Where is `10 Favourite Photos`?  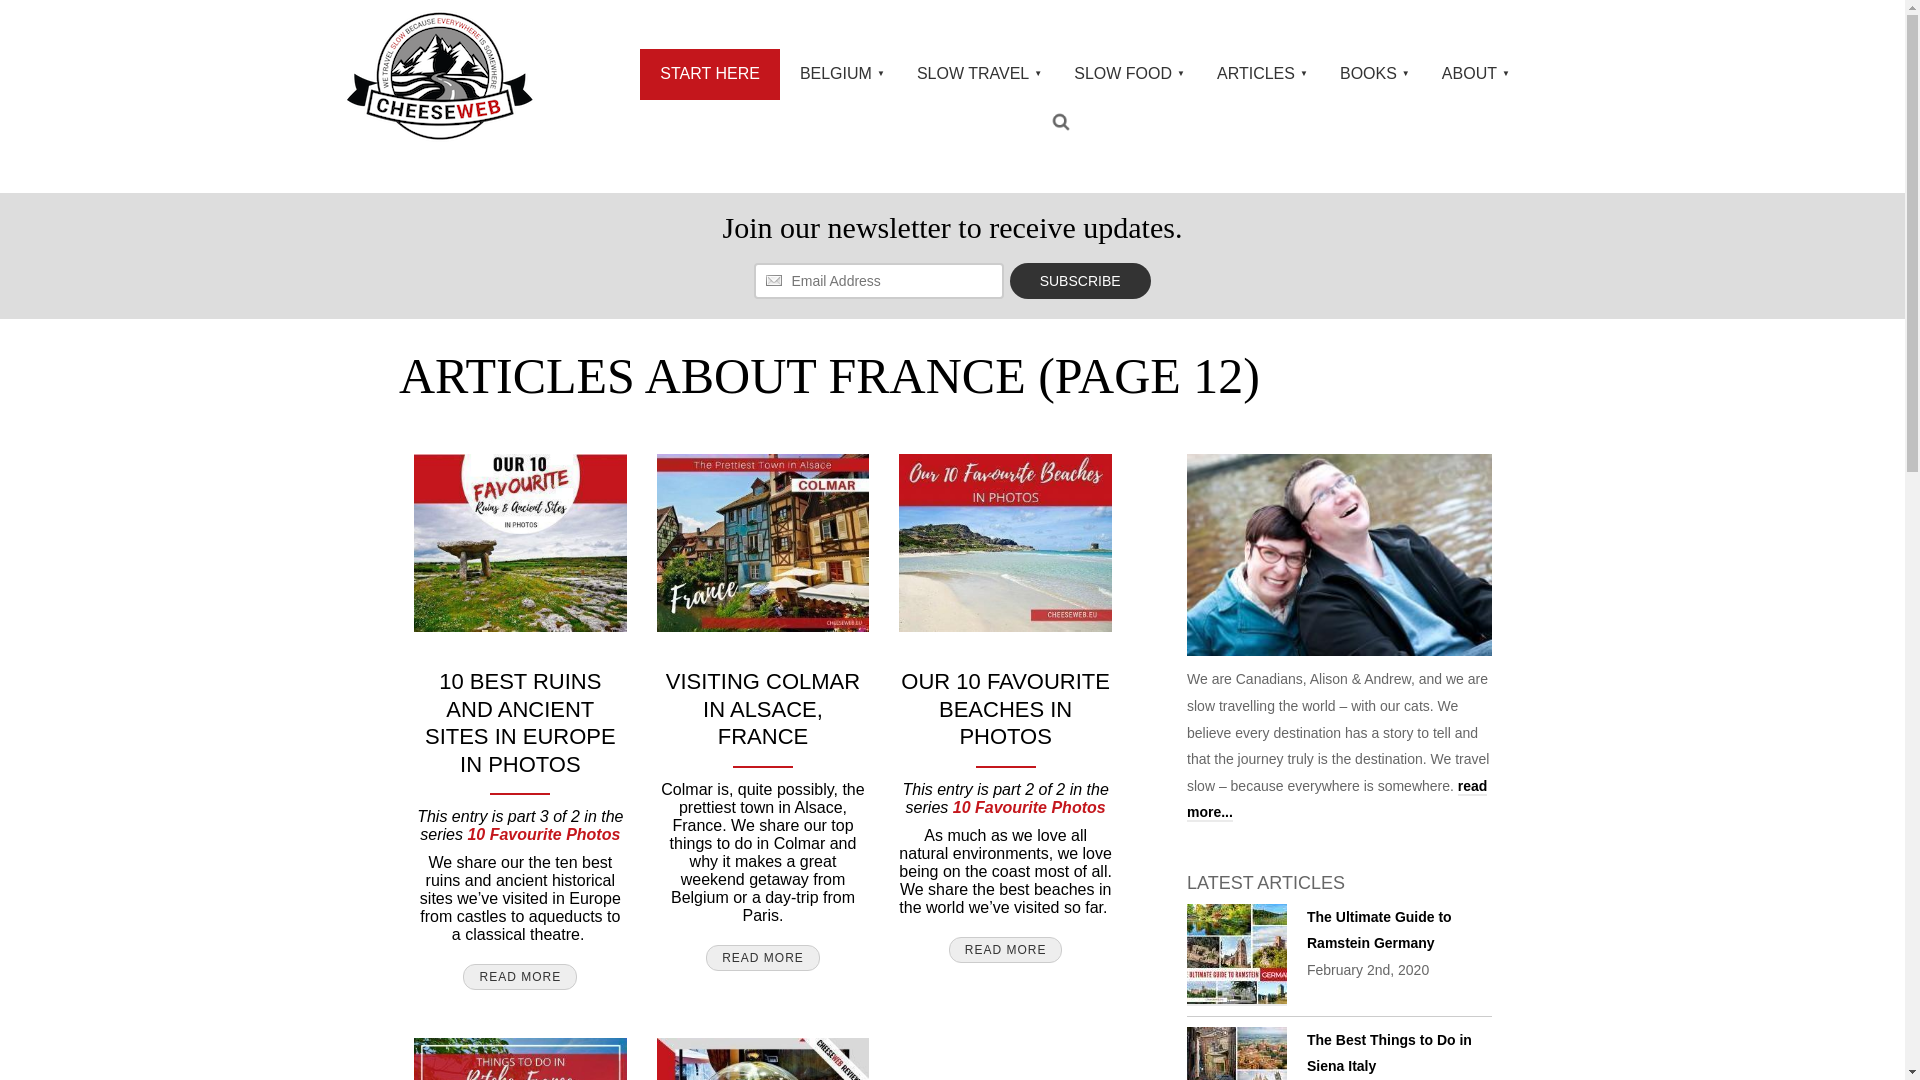 10 Favourite Photos is located at coordinates (543, 834).